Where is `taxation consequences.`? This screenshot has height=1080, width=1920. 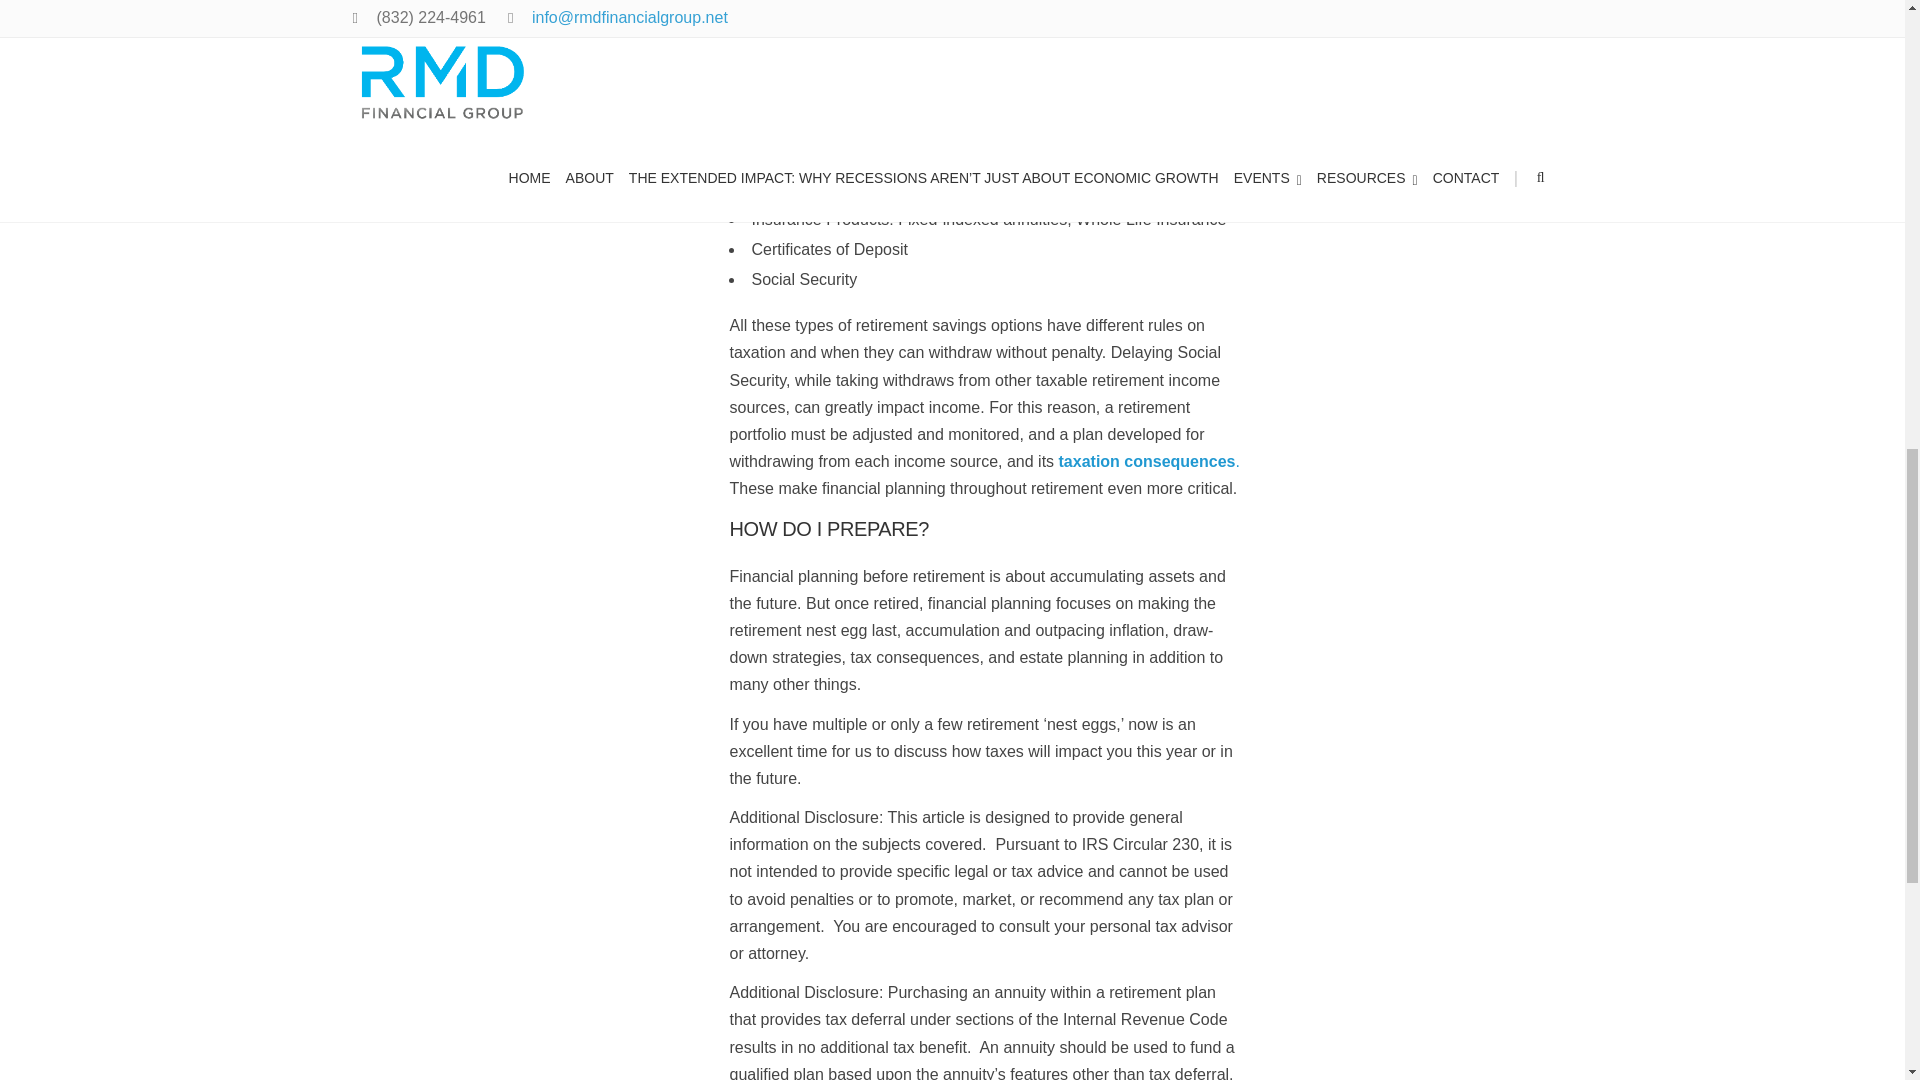
taxation consequences. is located at coordinates (1150, 460).